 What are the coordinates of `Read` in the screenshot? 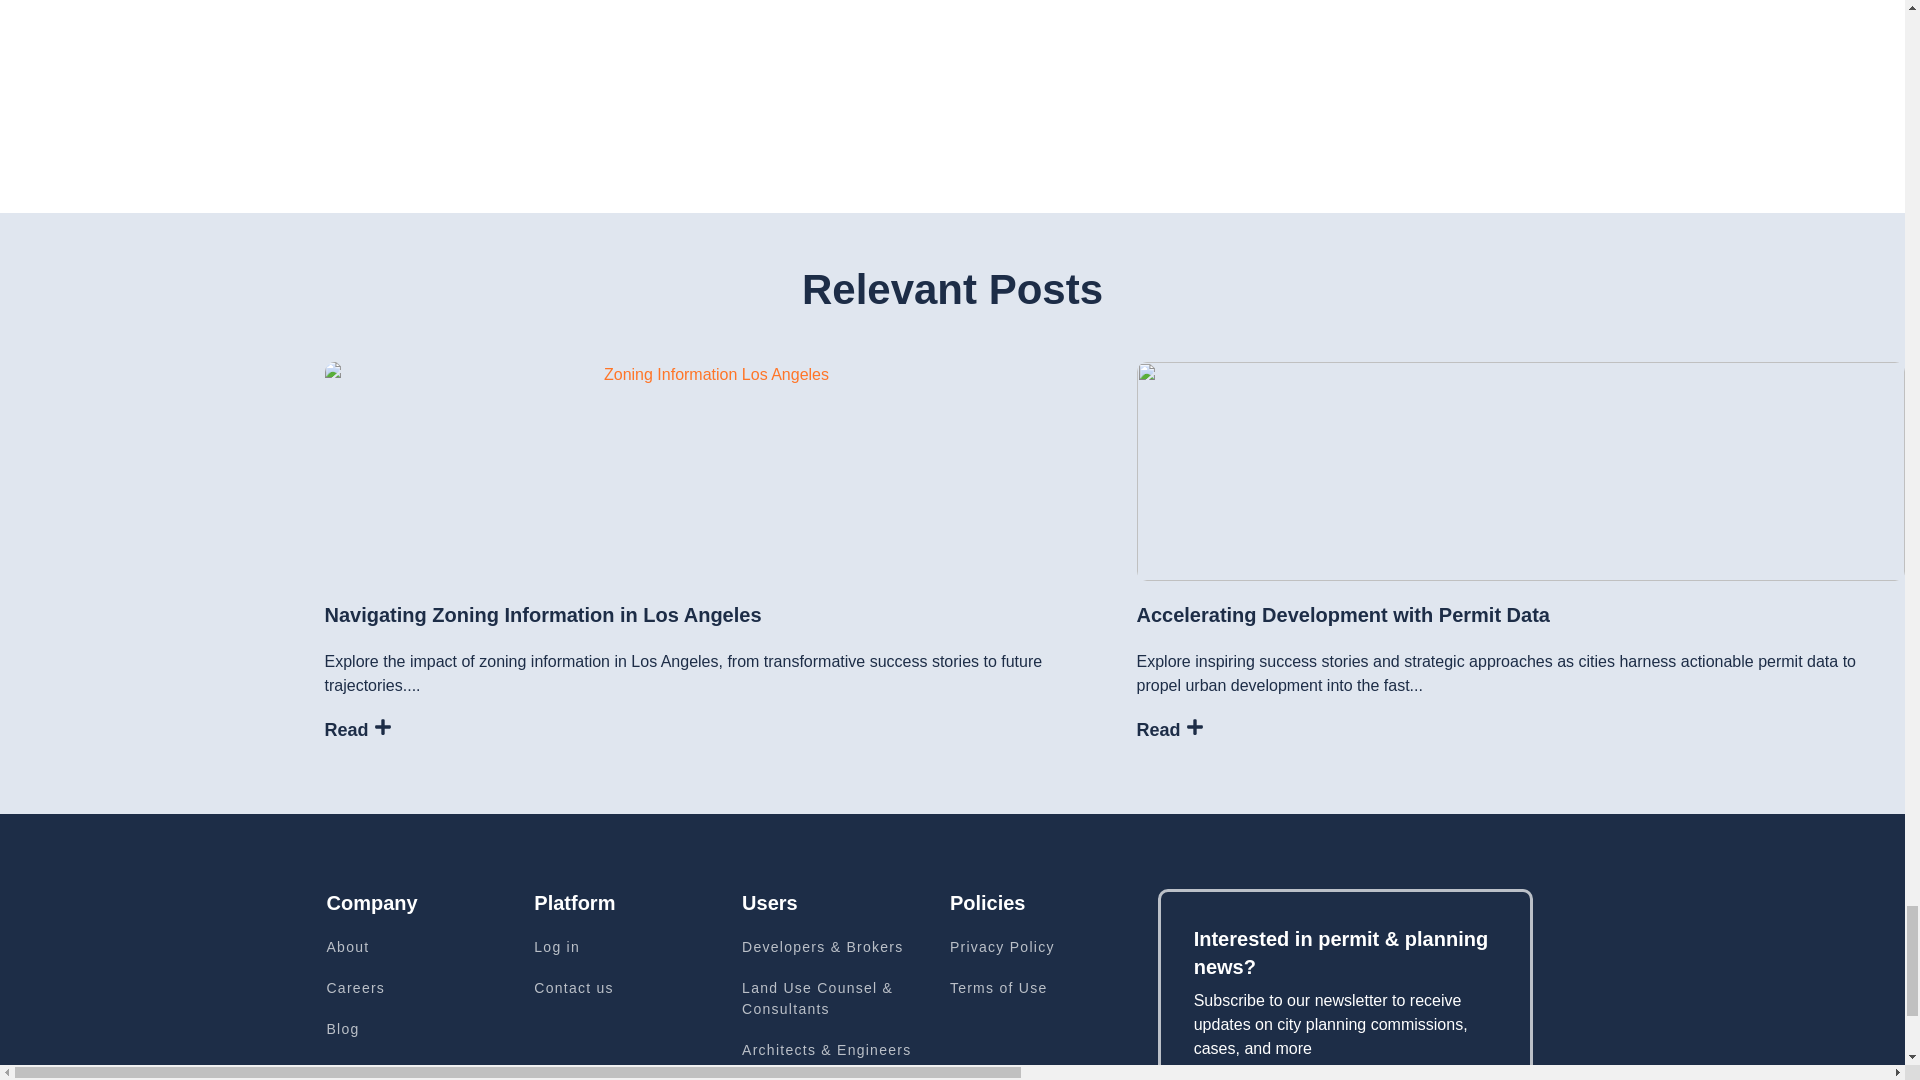 It's located at (358, 730).